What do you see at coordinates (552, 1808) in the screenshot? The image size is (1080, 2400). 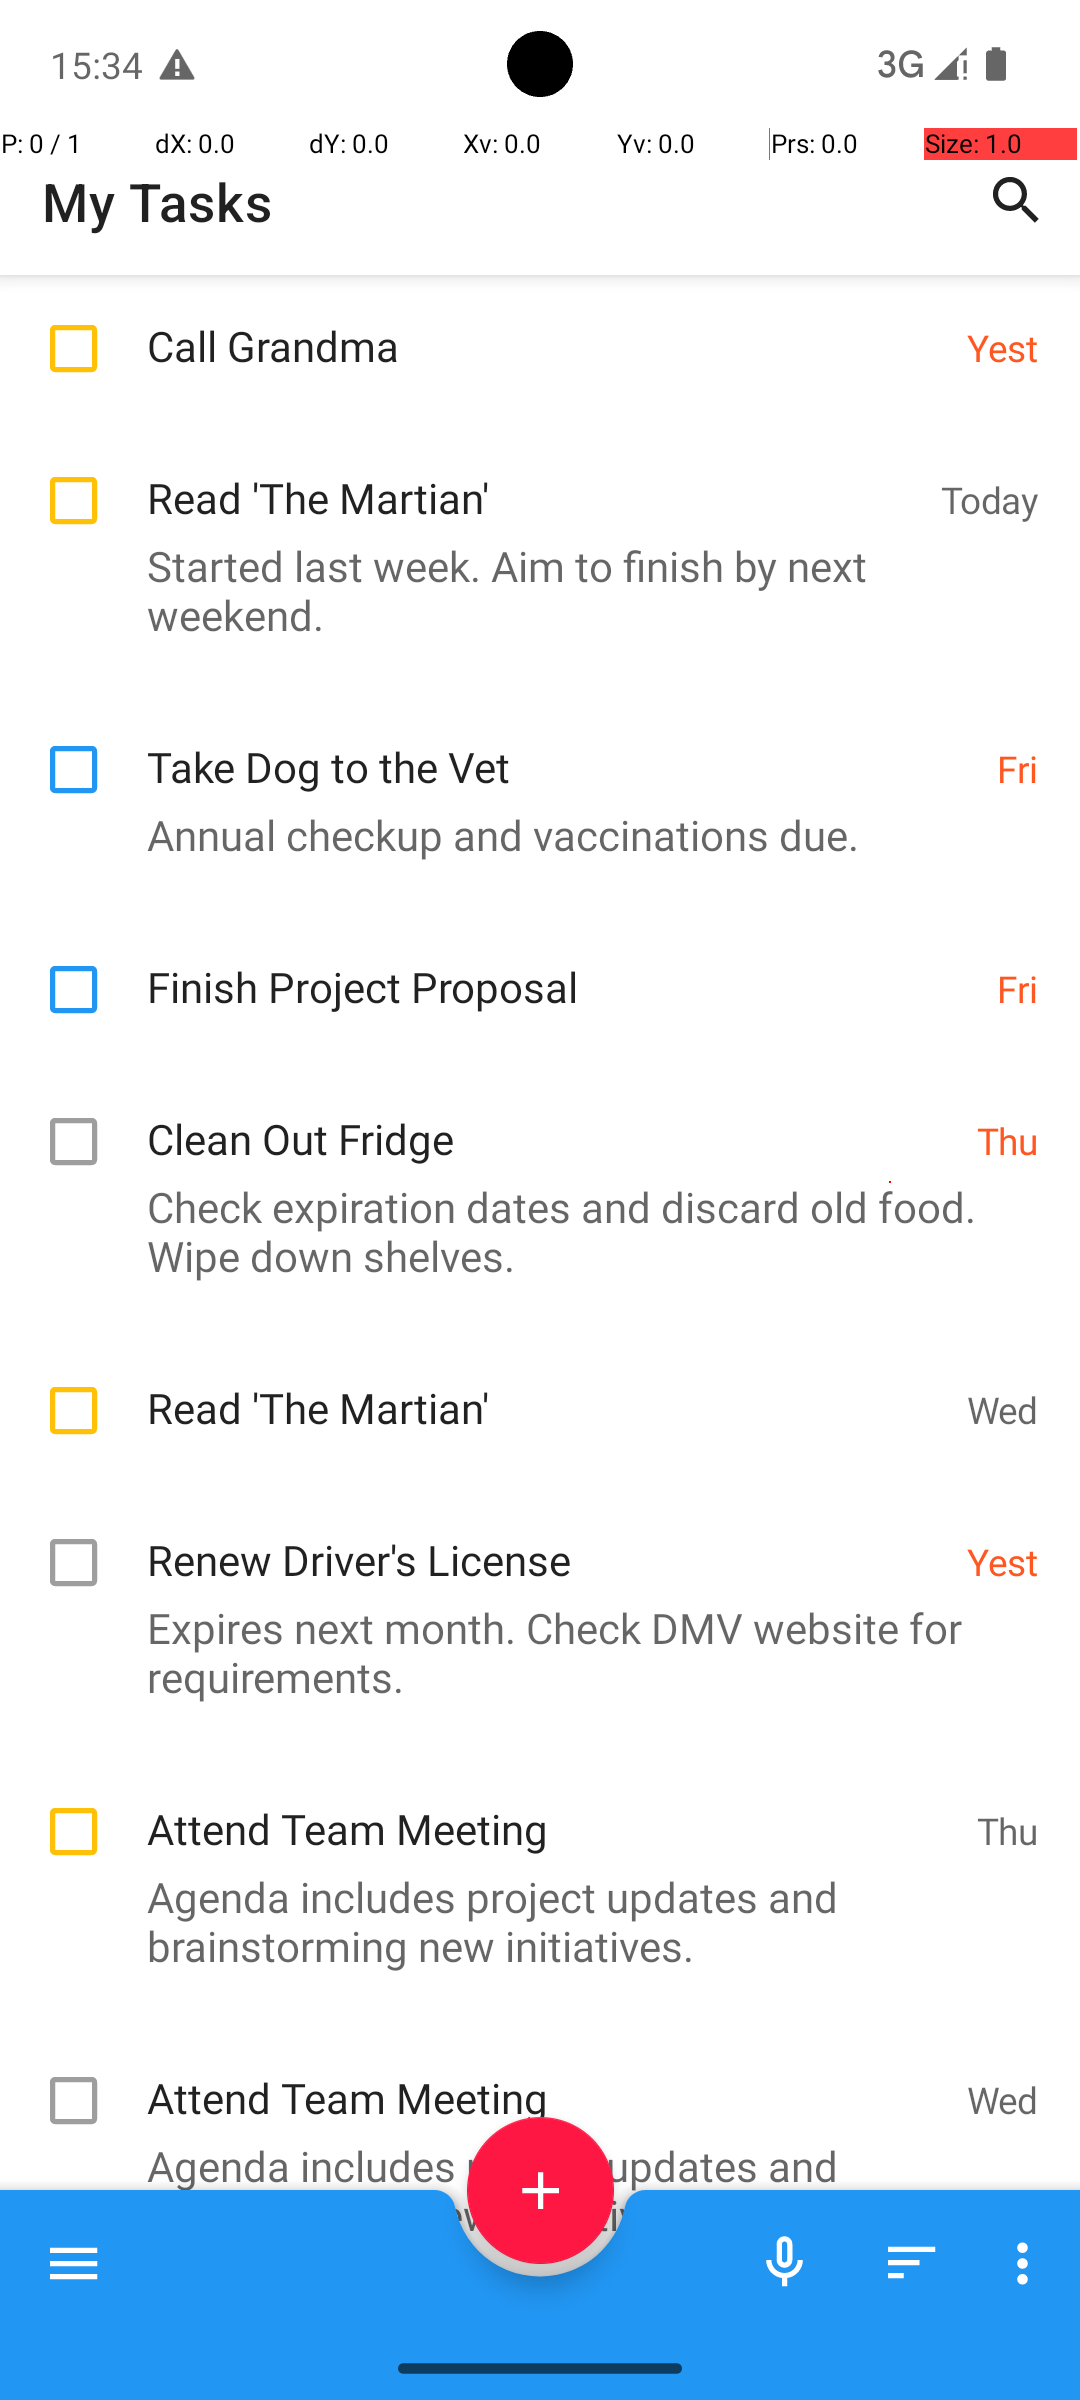 I see `Attend Team Meeting` at bounding box center [552, 1808].